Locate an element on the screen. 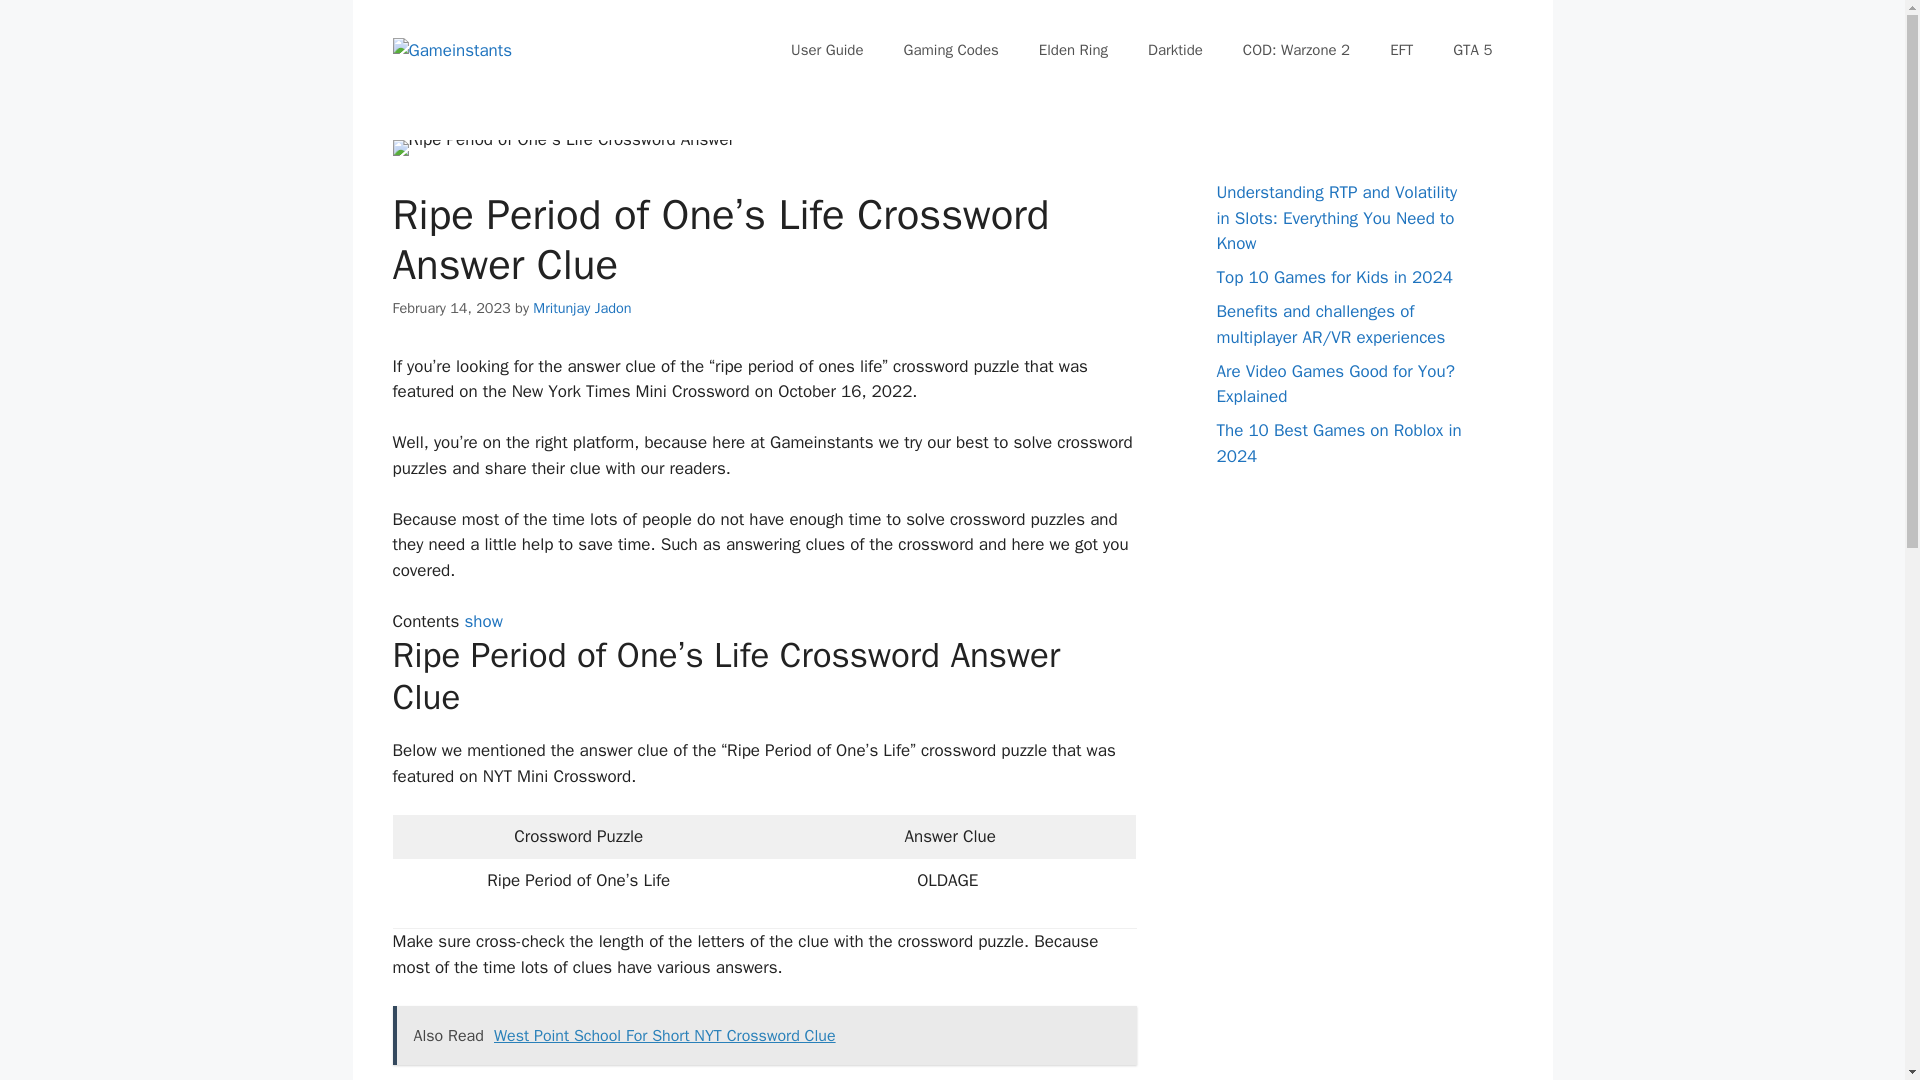  Gaming Codes is located at coordinates (951, 50).